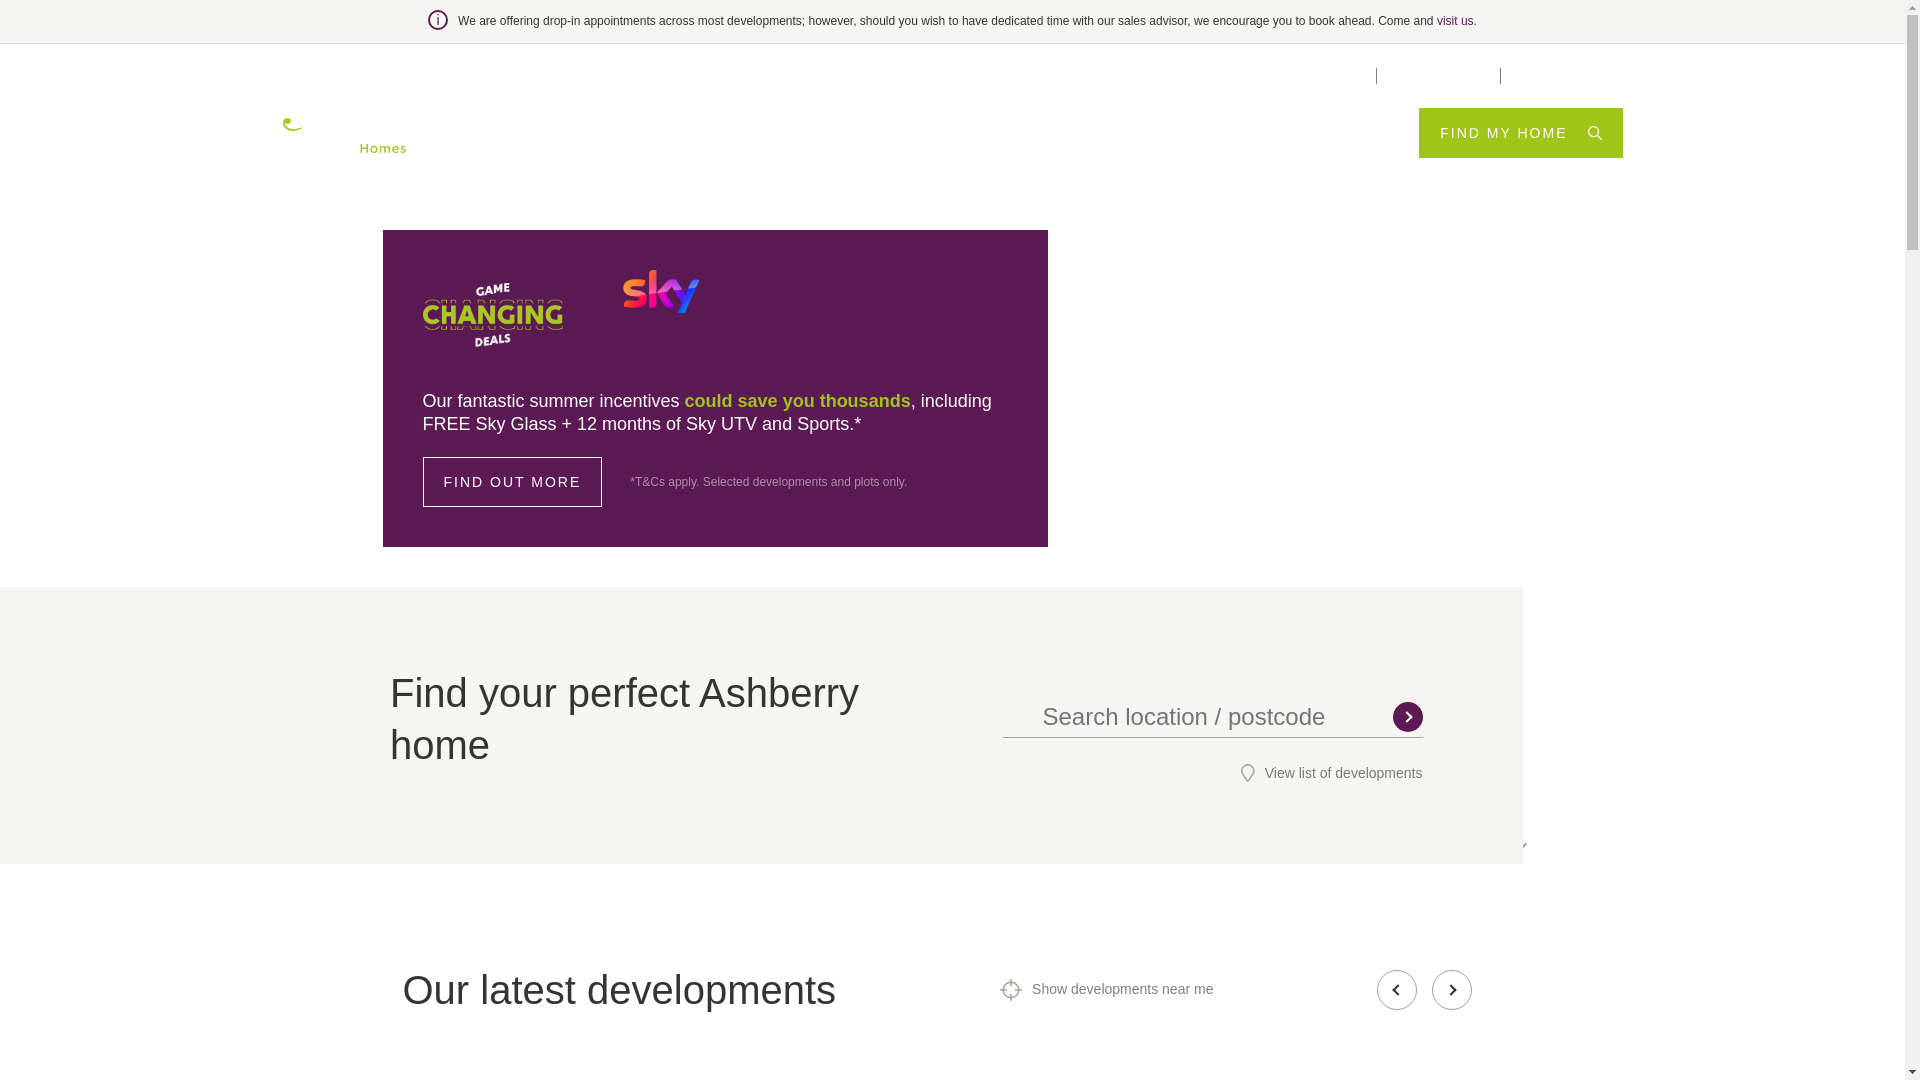  What do you see at coordinates (1316, 76) in the screenshot?
I see `Customer Support` at bounding box center [1316, 76].